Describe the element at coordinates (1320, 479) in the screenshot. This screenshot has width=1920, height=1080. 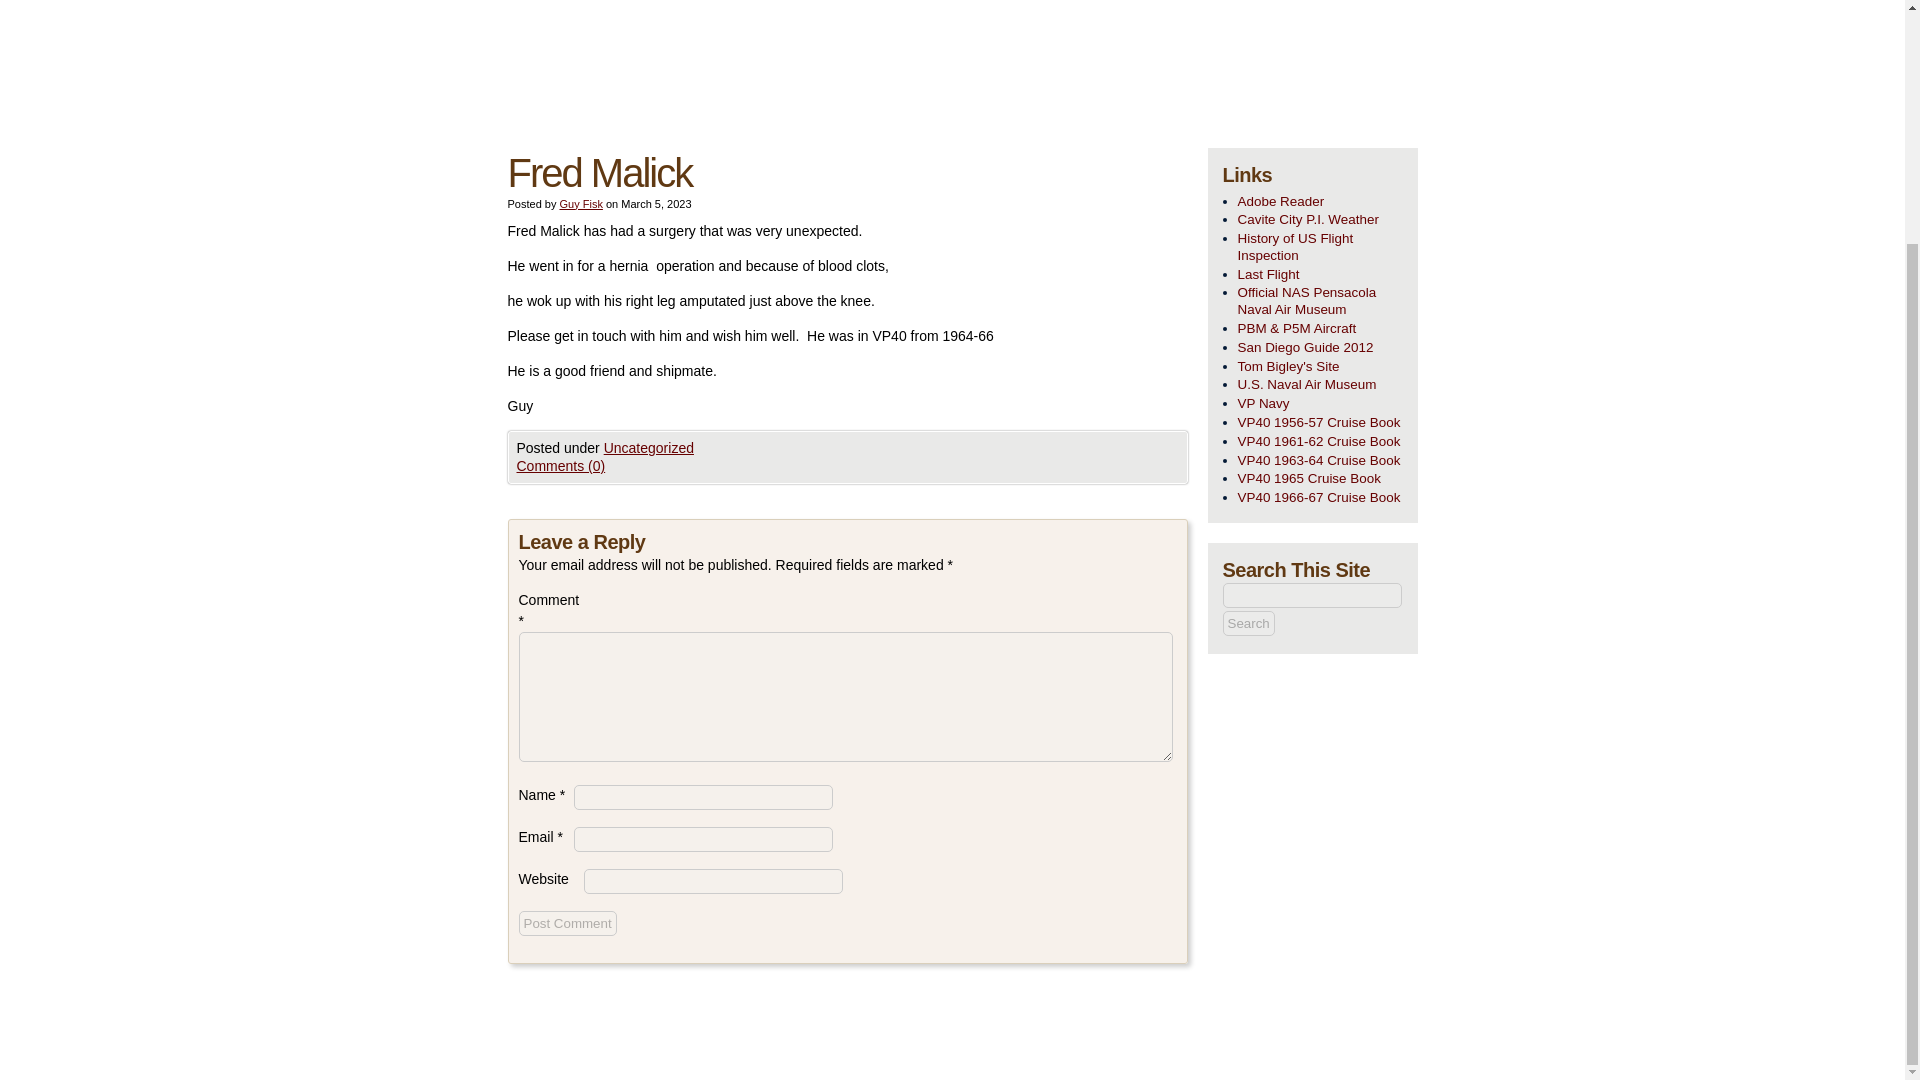
I see `VP40 1965 Cruise Book` at that location.